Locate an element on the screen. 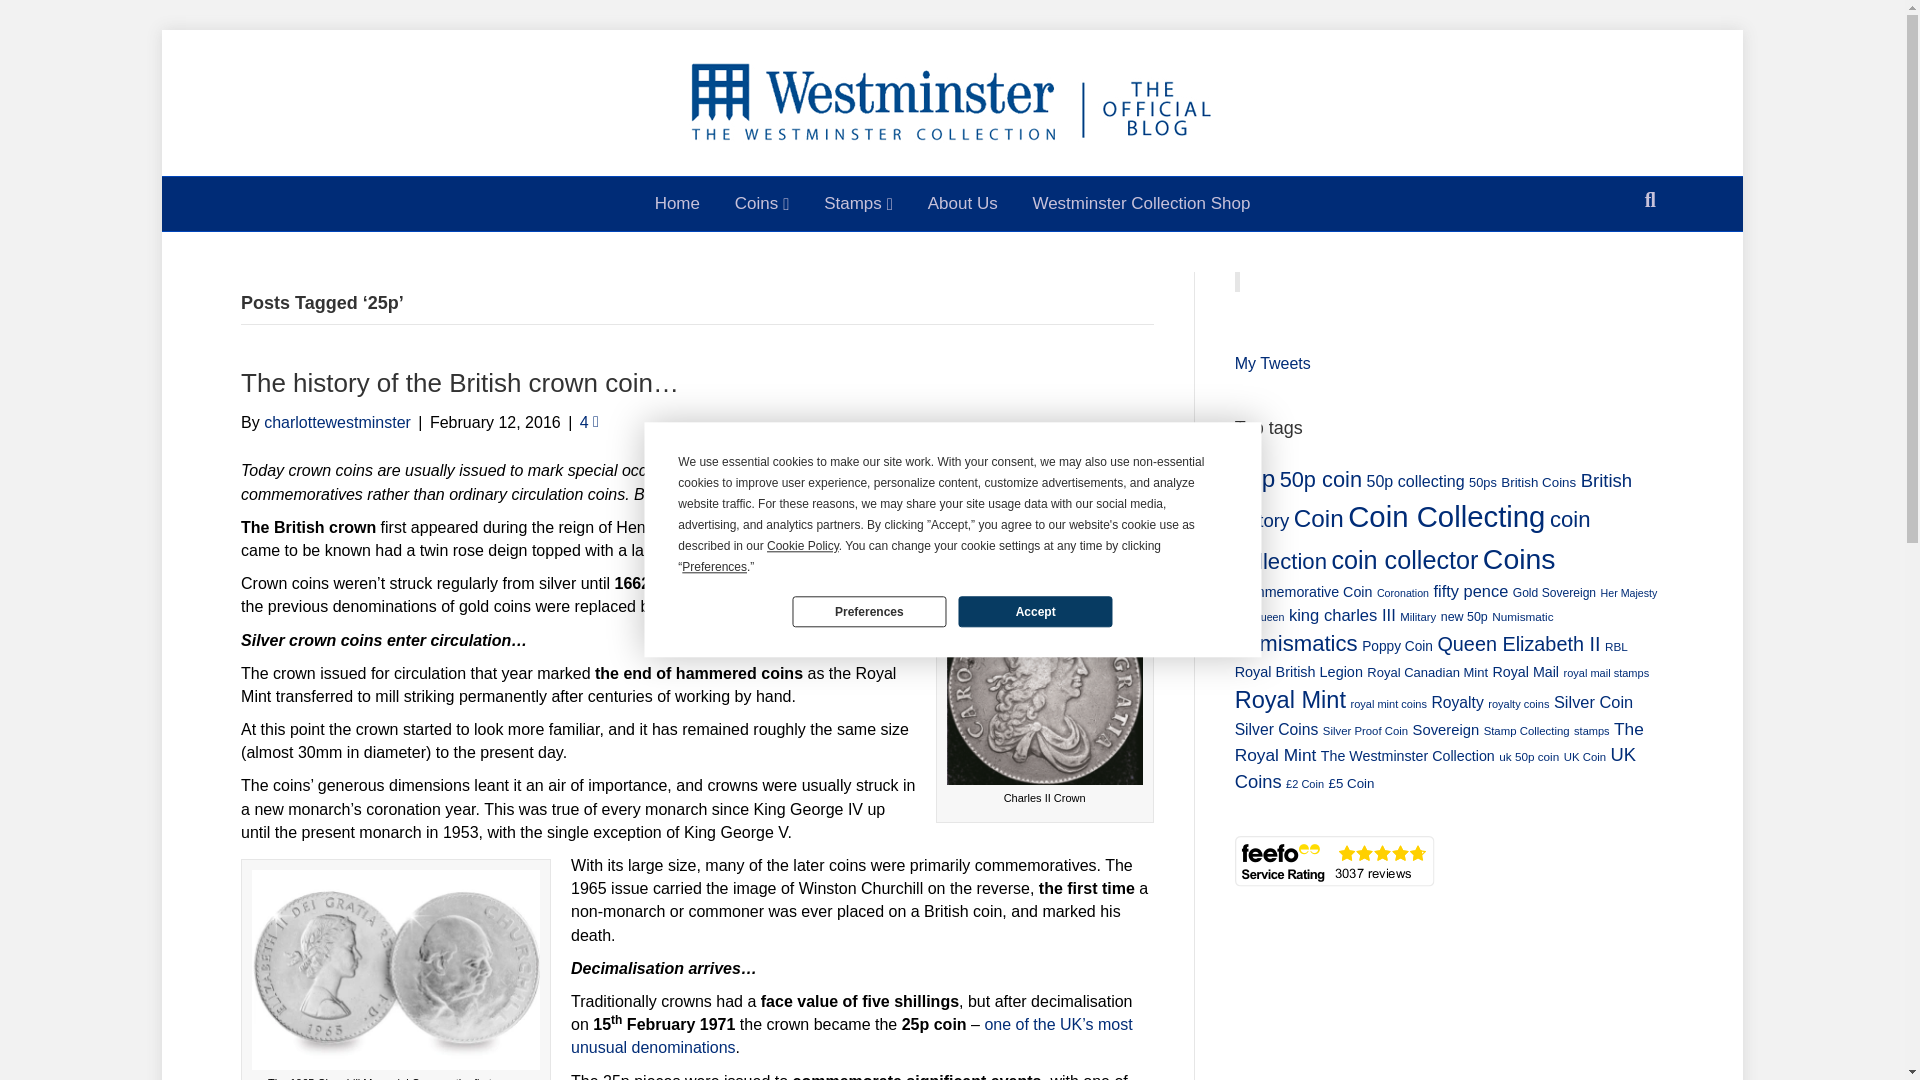  Preferences is located at coordinates (868, 612).